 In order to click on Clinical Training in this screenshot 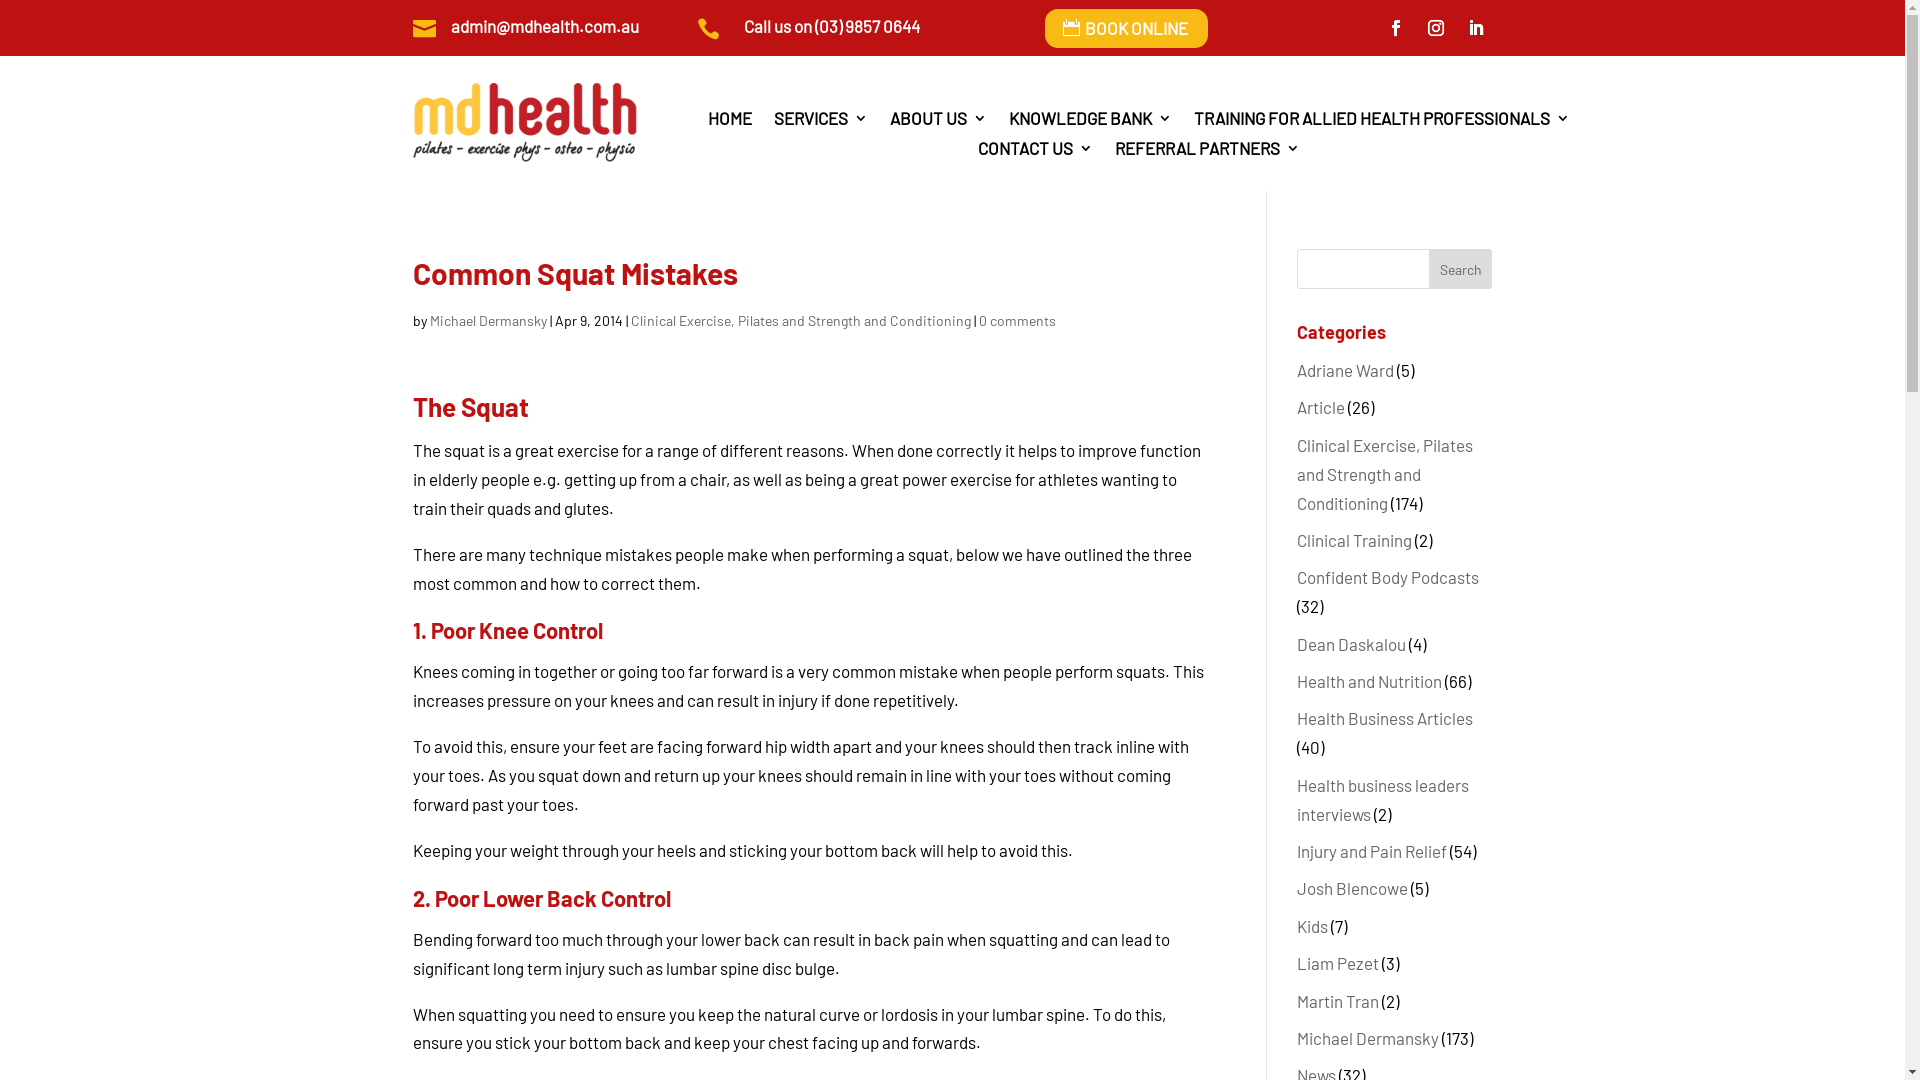, I will do `click(1354, 540)`.